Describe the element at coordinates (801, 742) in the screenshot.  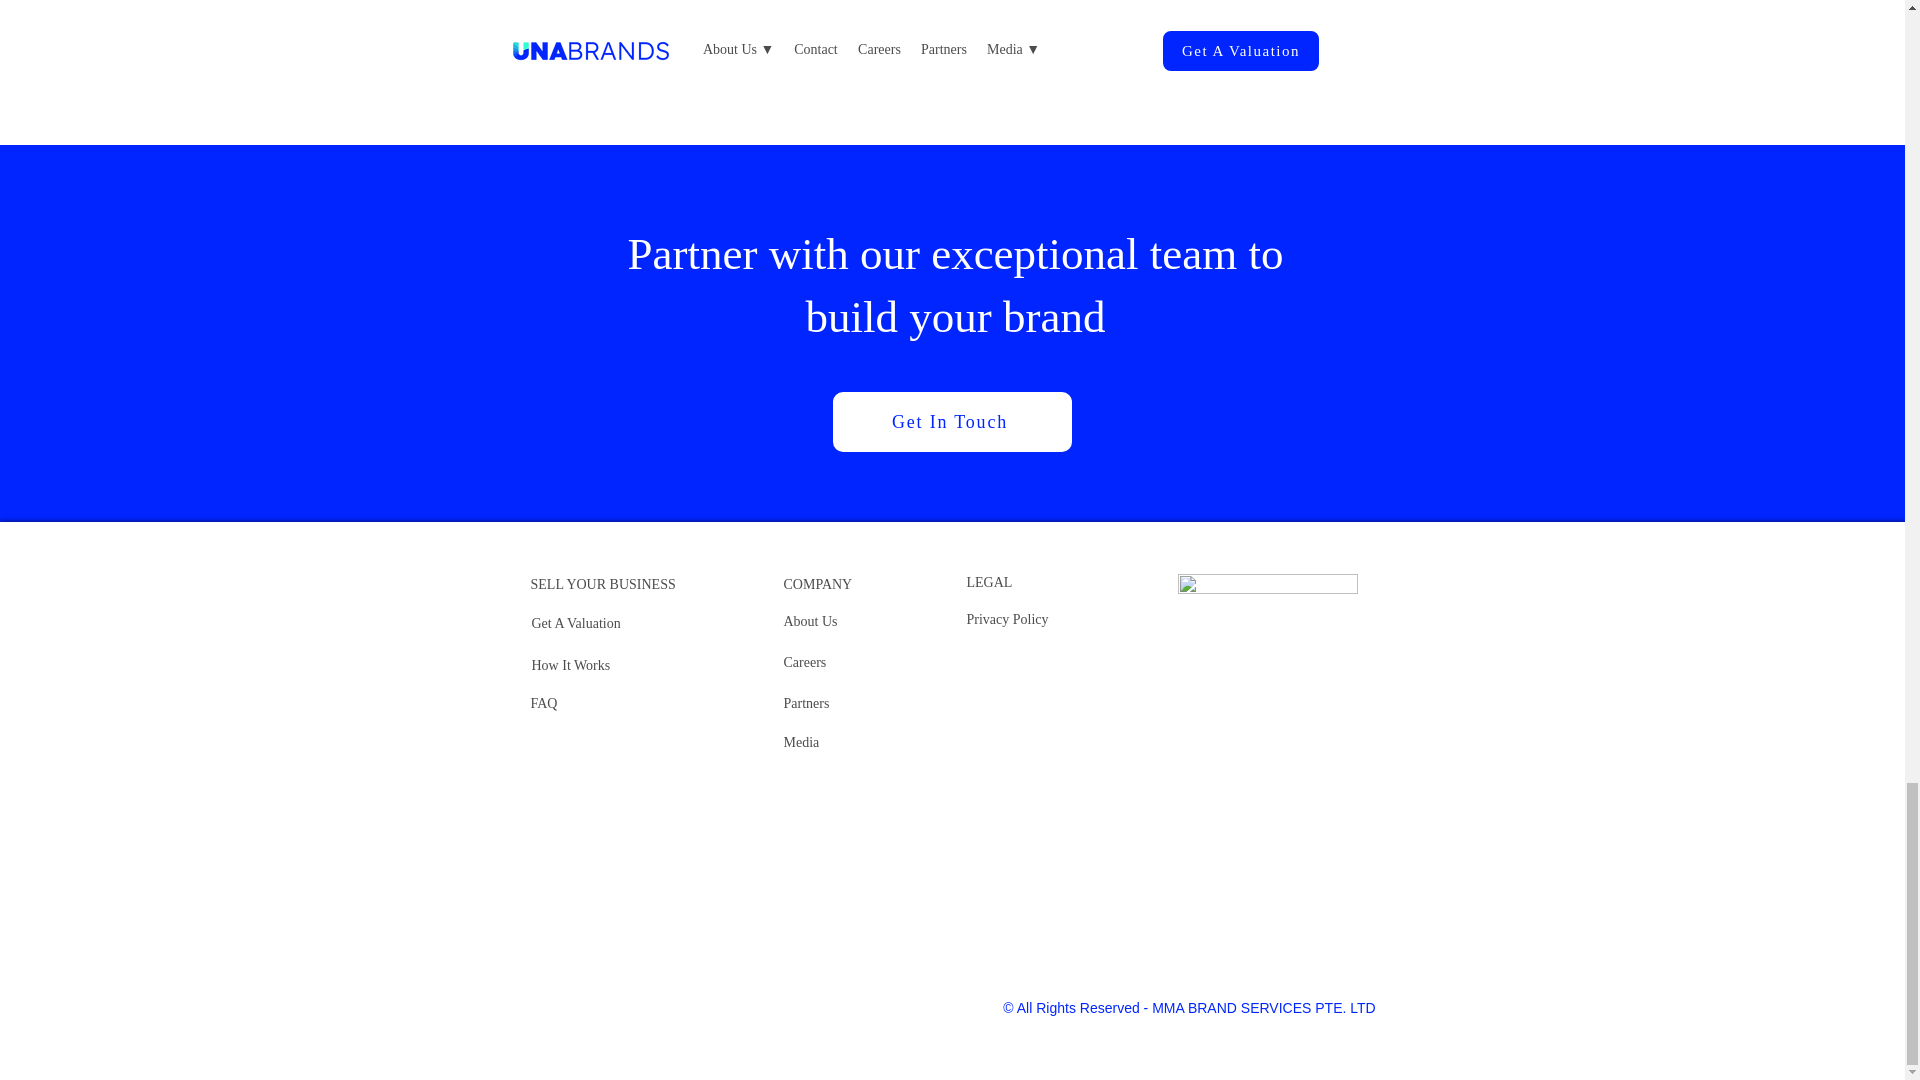
I see `Media` at that location.